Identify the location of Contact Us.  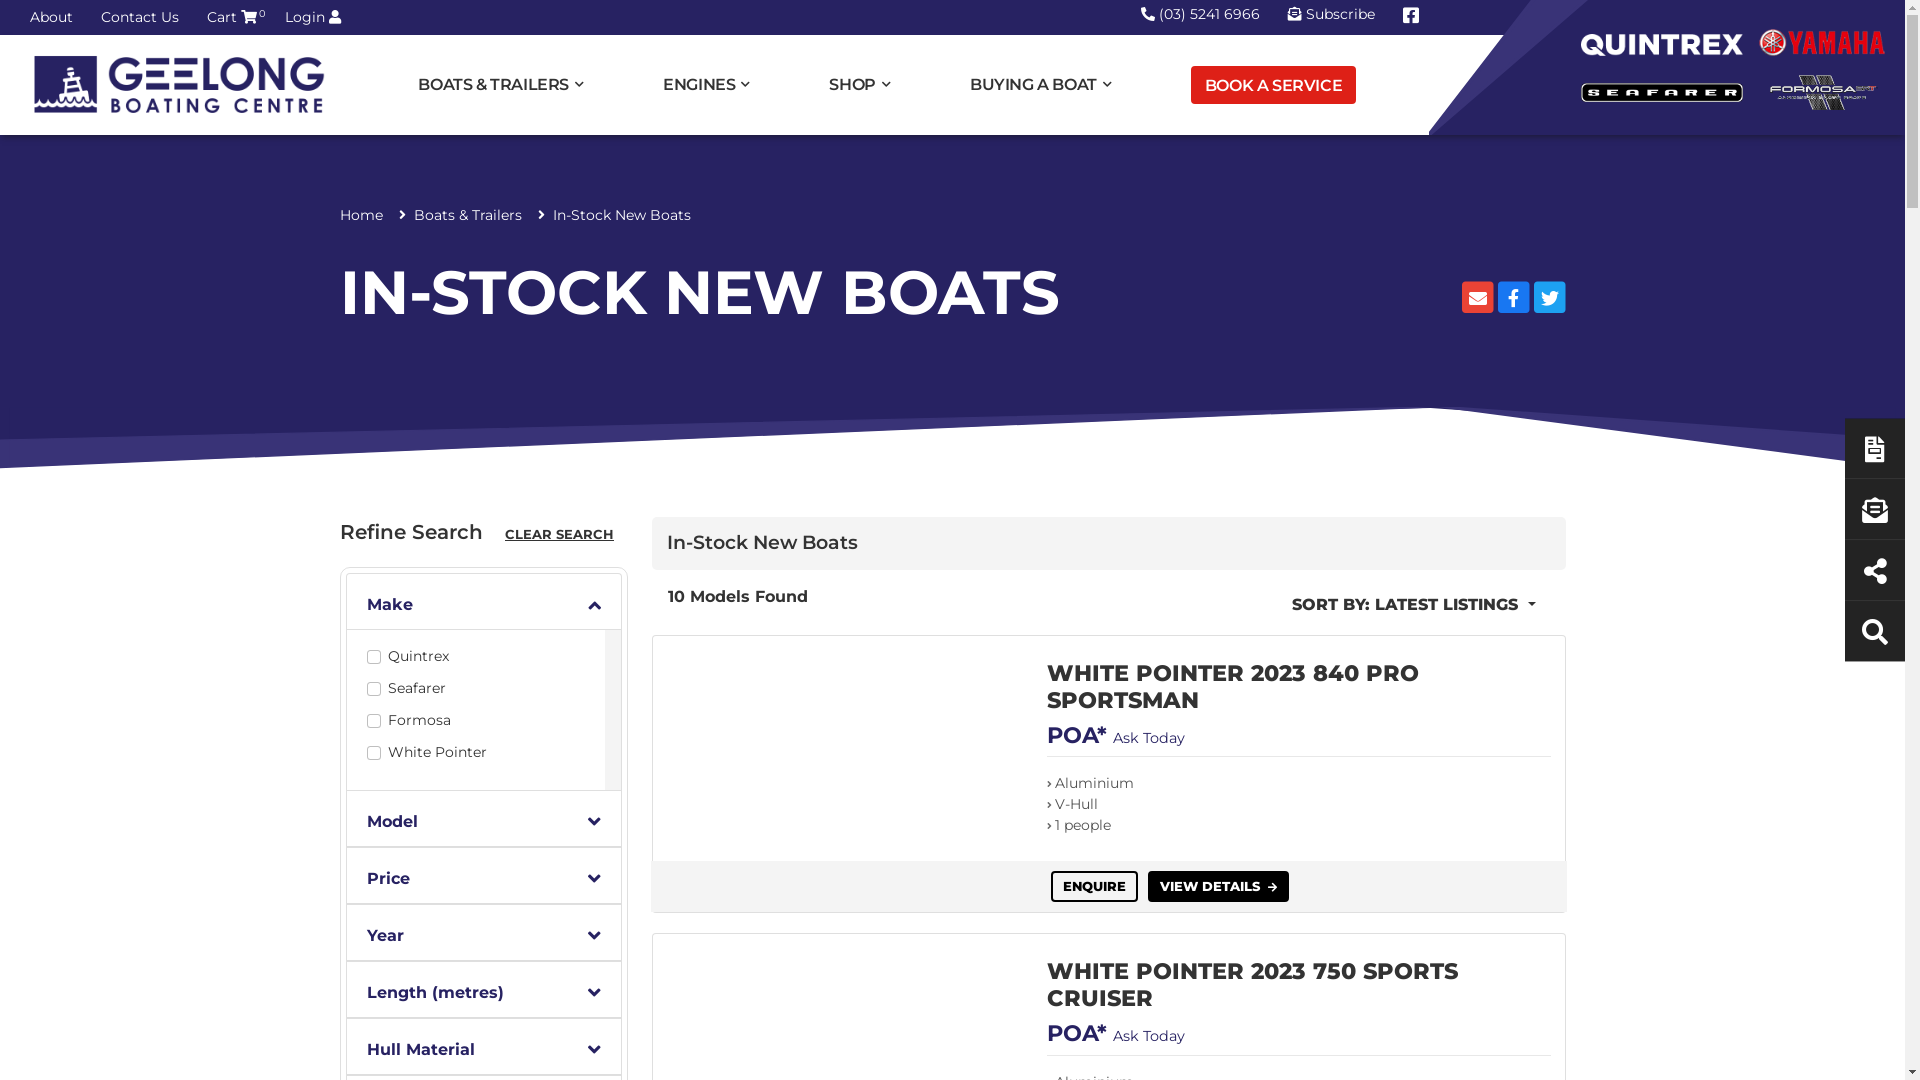
(140, 17).